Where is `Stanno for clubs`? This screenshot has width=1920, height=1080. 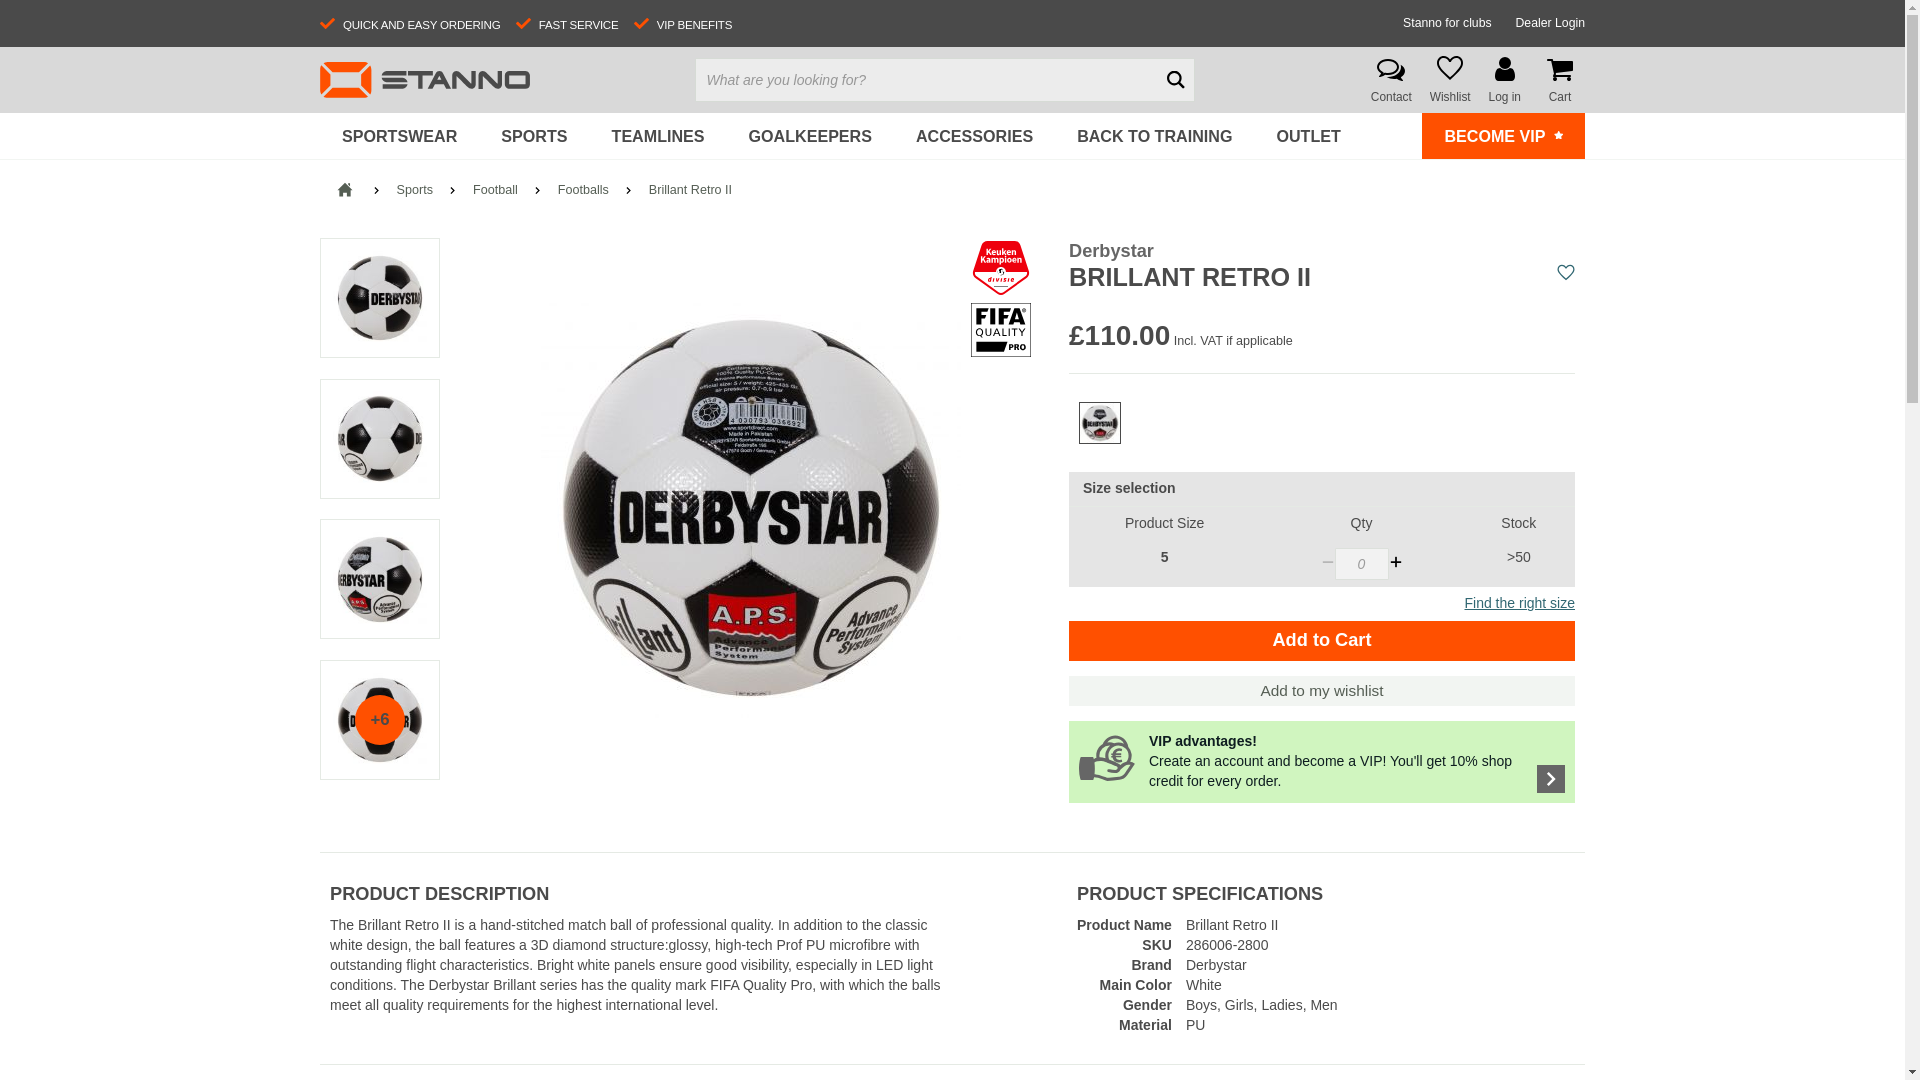
Stanno for clubs is located at coordinates (1447, 23).